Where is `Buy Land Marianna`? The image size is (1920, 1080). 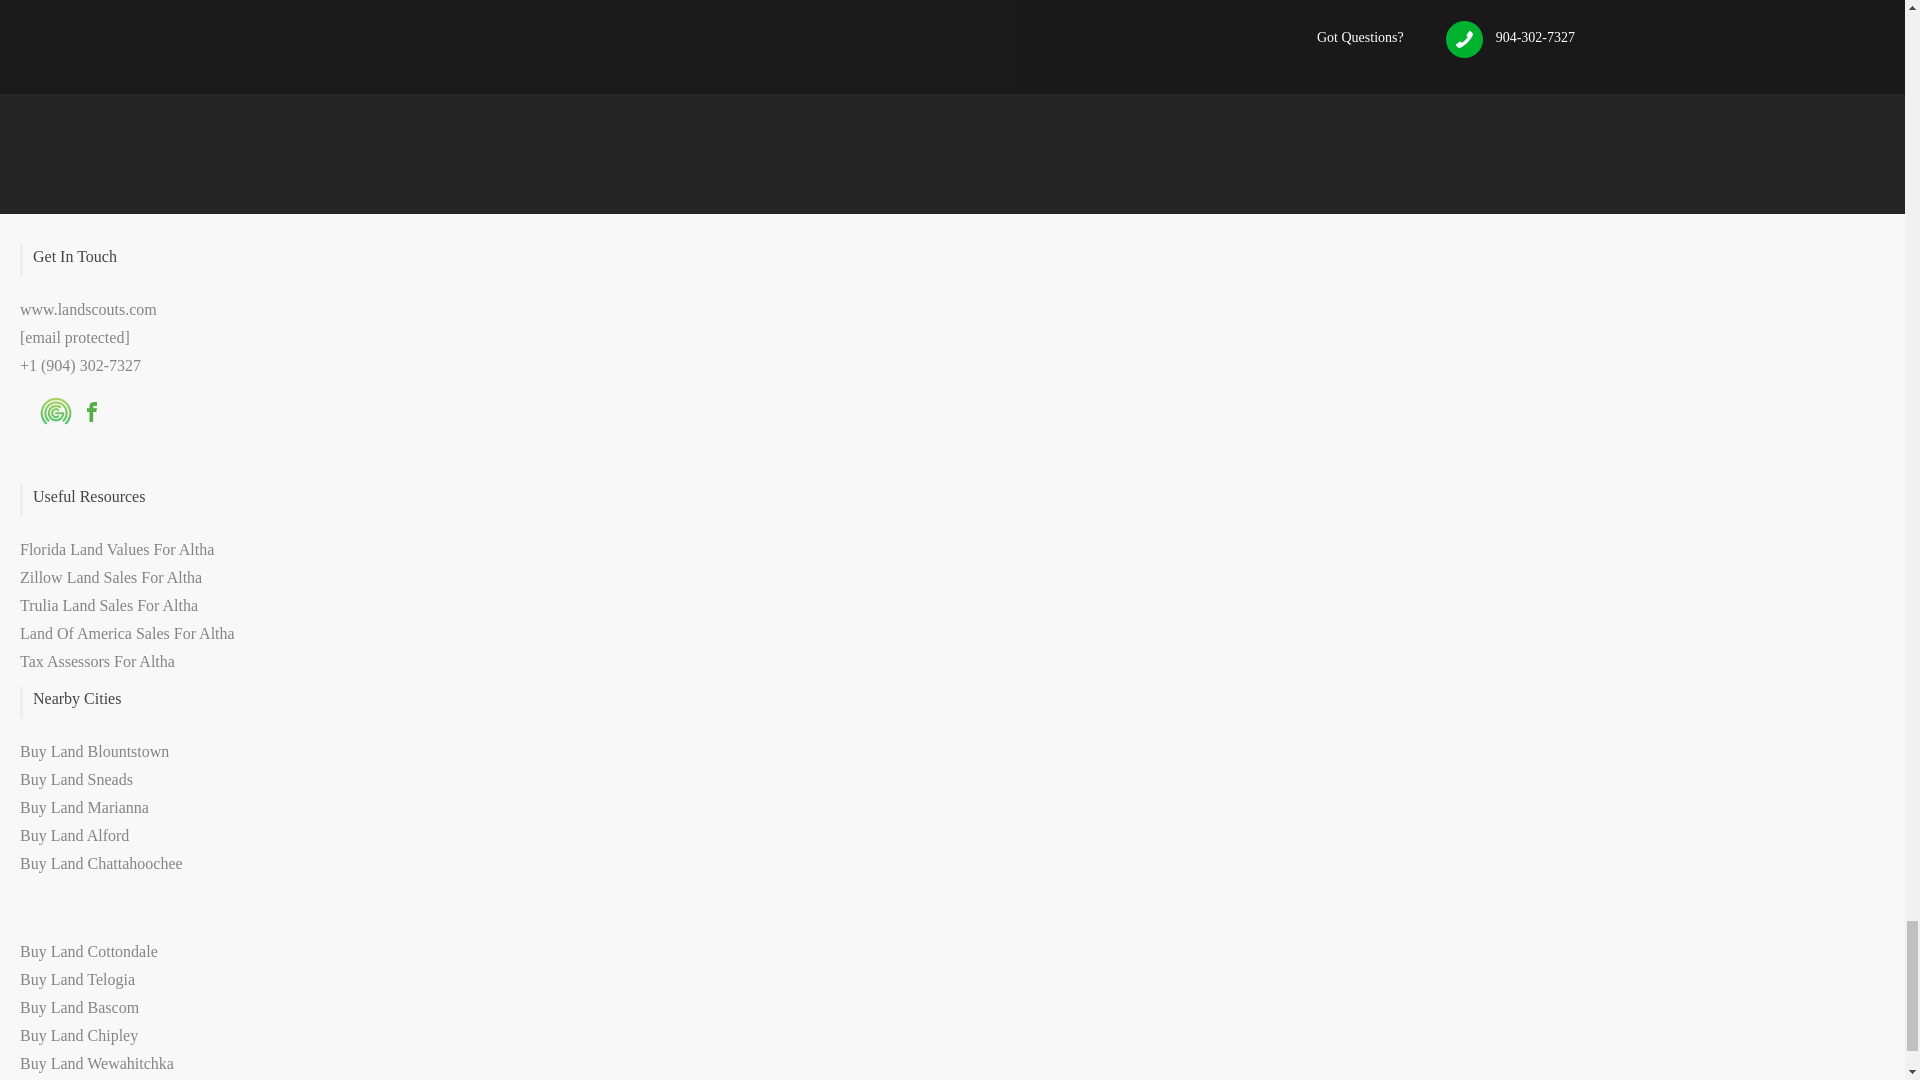 Buy Land Marianna is located at coordinates (84, 808).